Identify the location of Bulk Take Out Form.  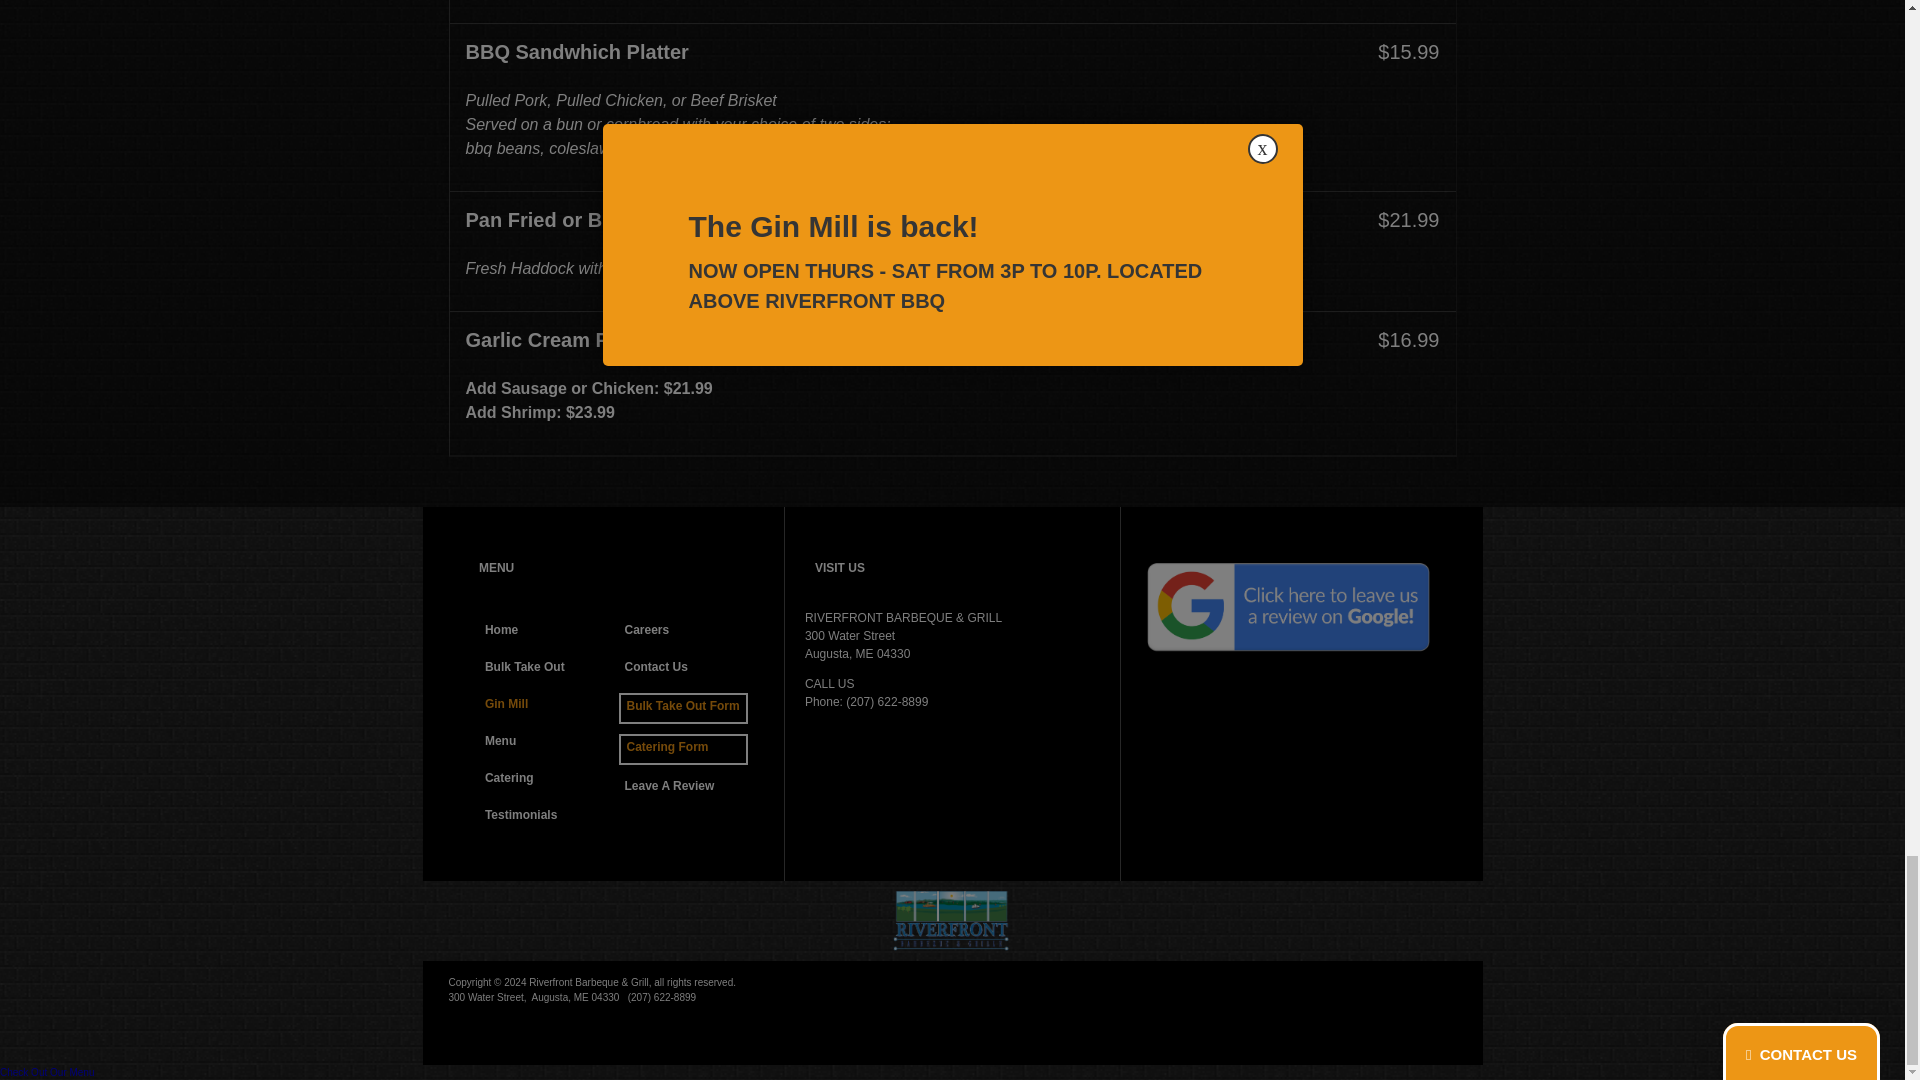
(683, 708).